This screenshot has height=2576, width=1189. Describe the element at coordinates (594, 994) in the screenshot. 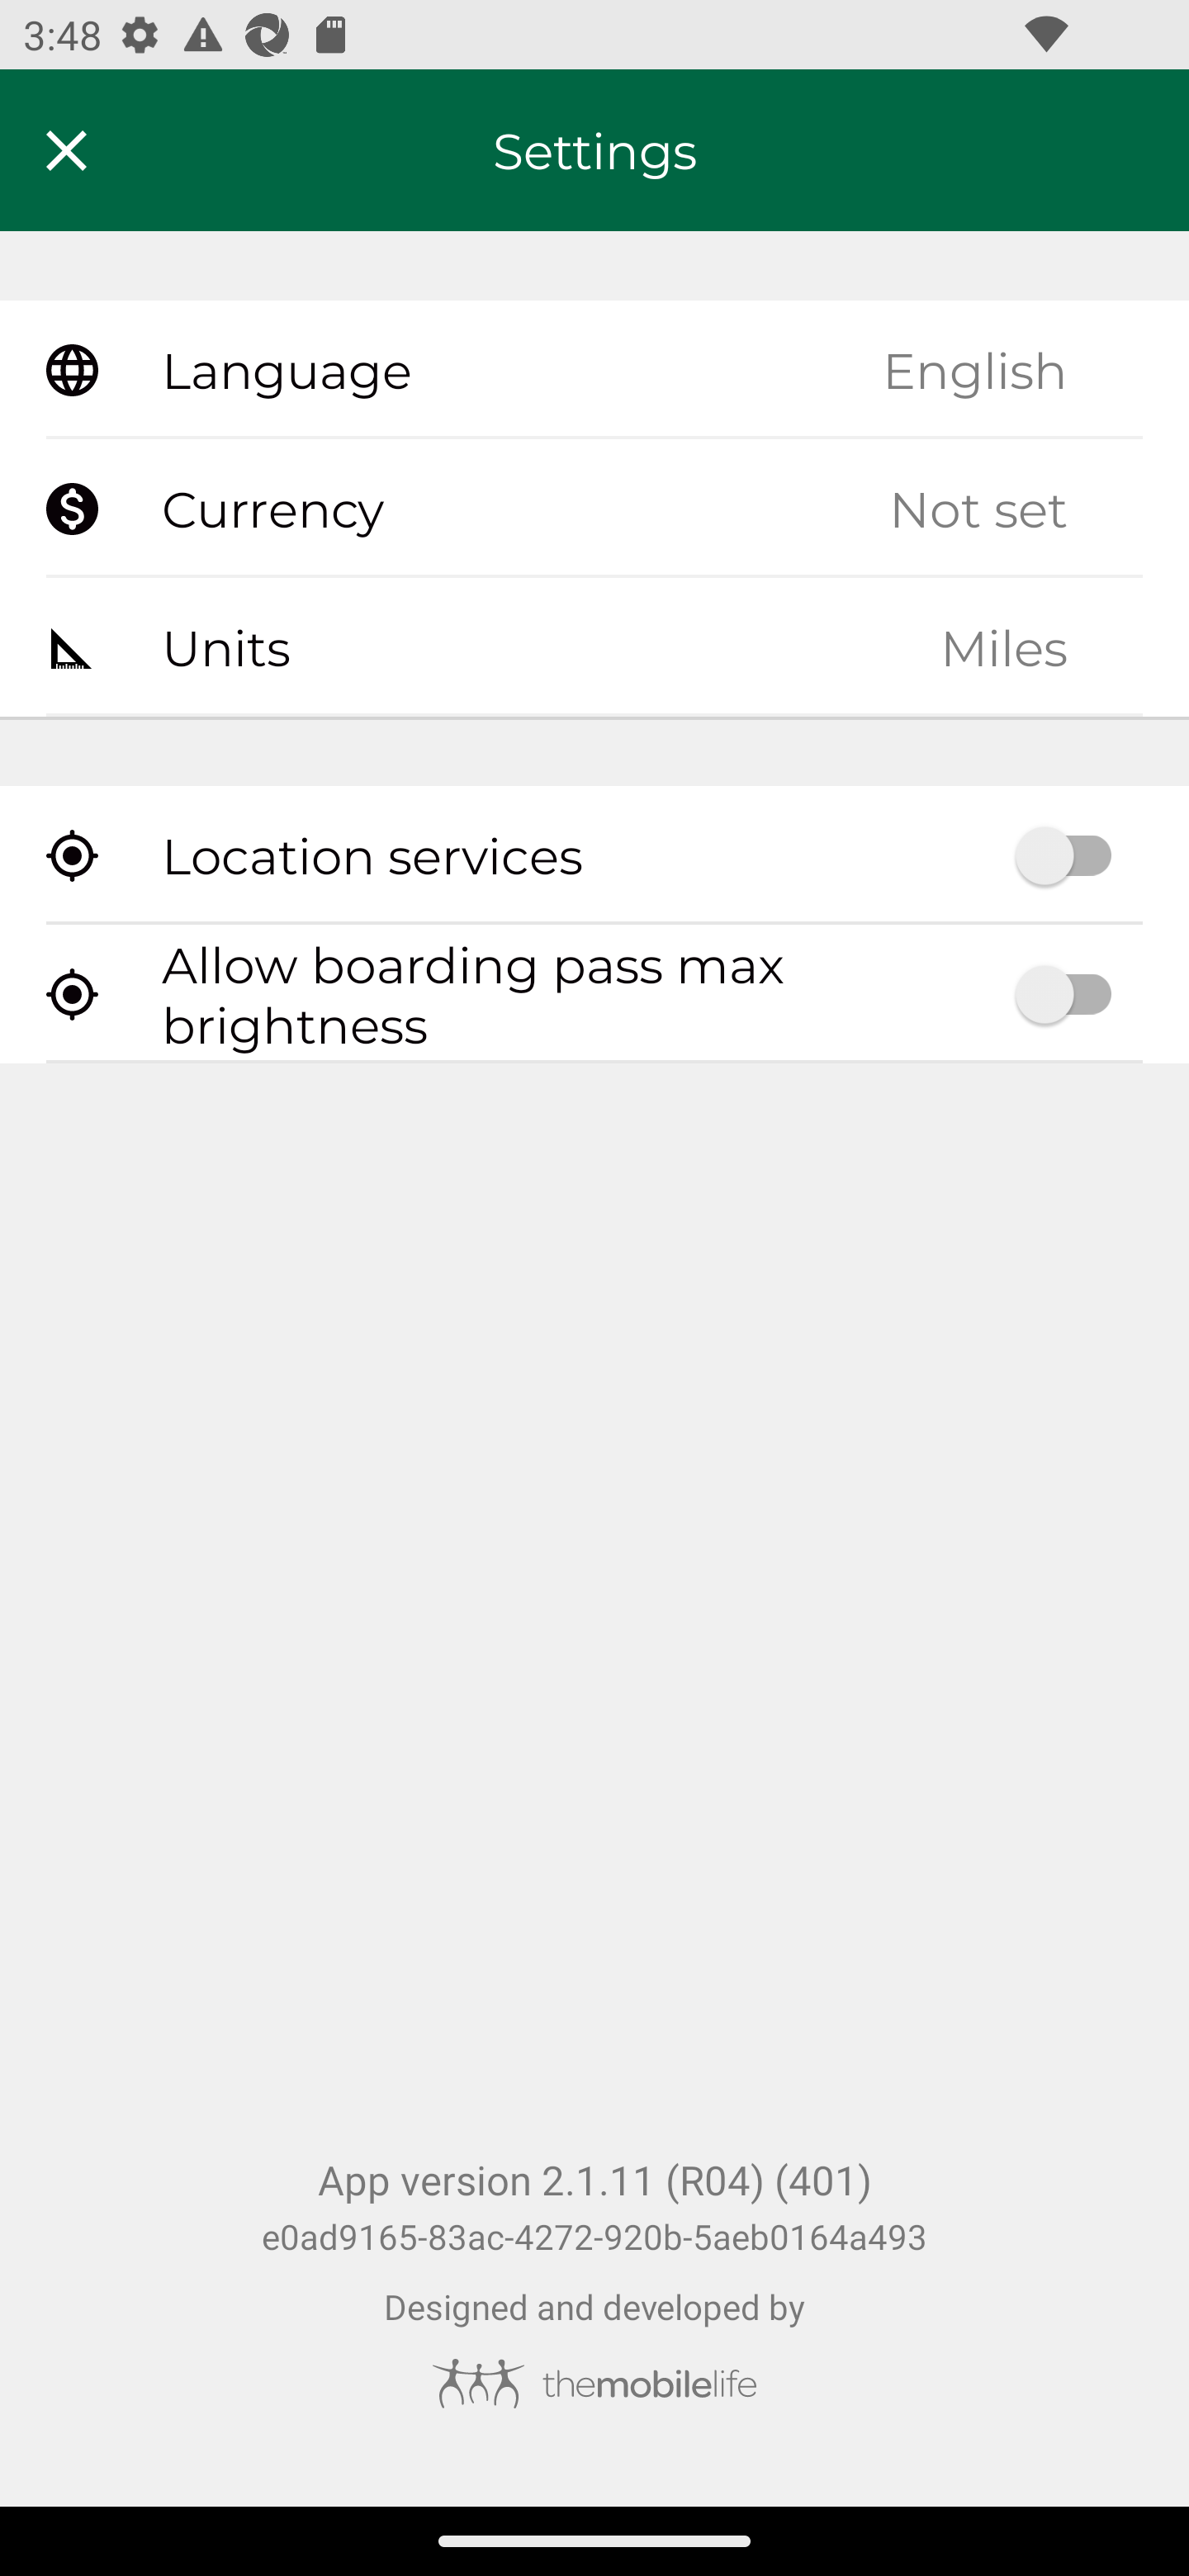

I see `Allow boarding pass max brightness` at that location.